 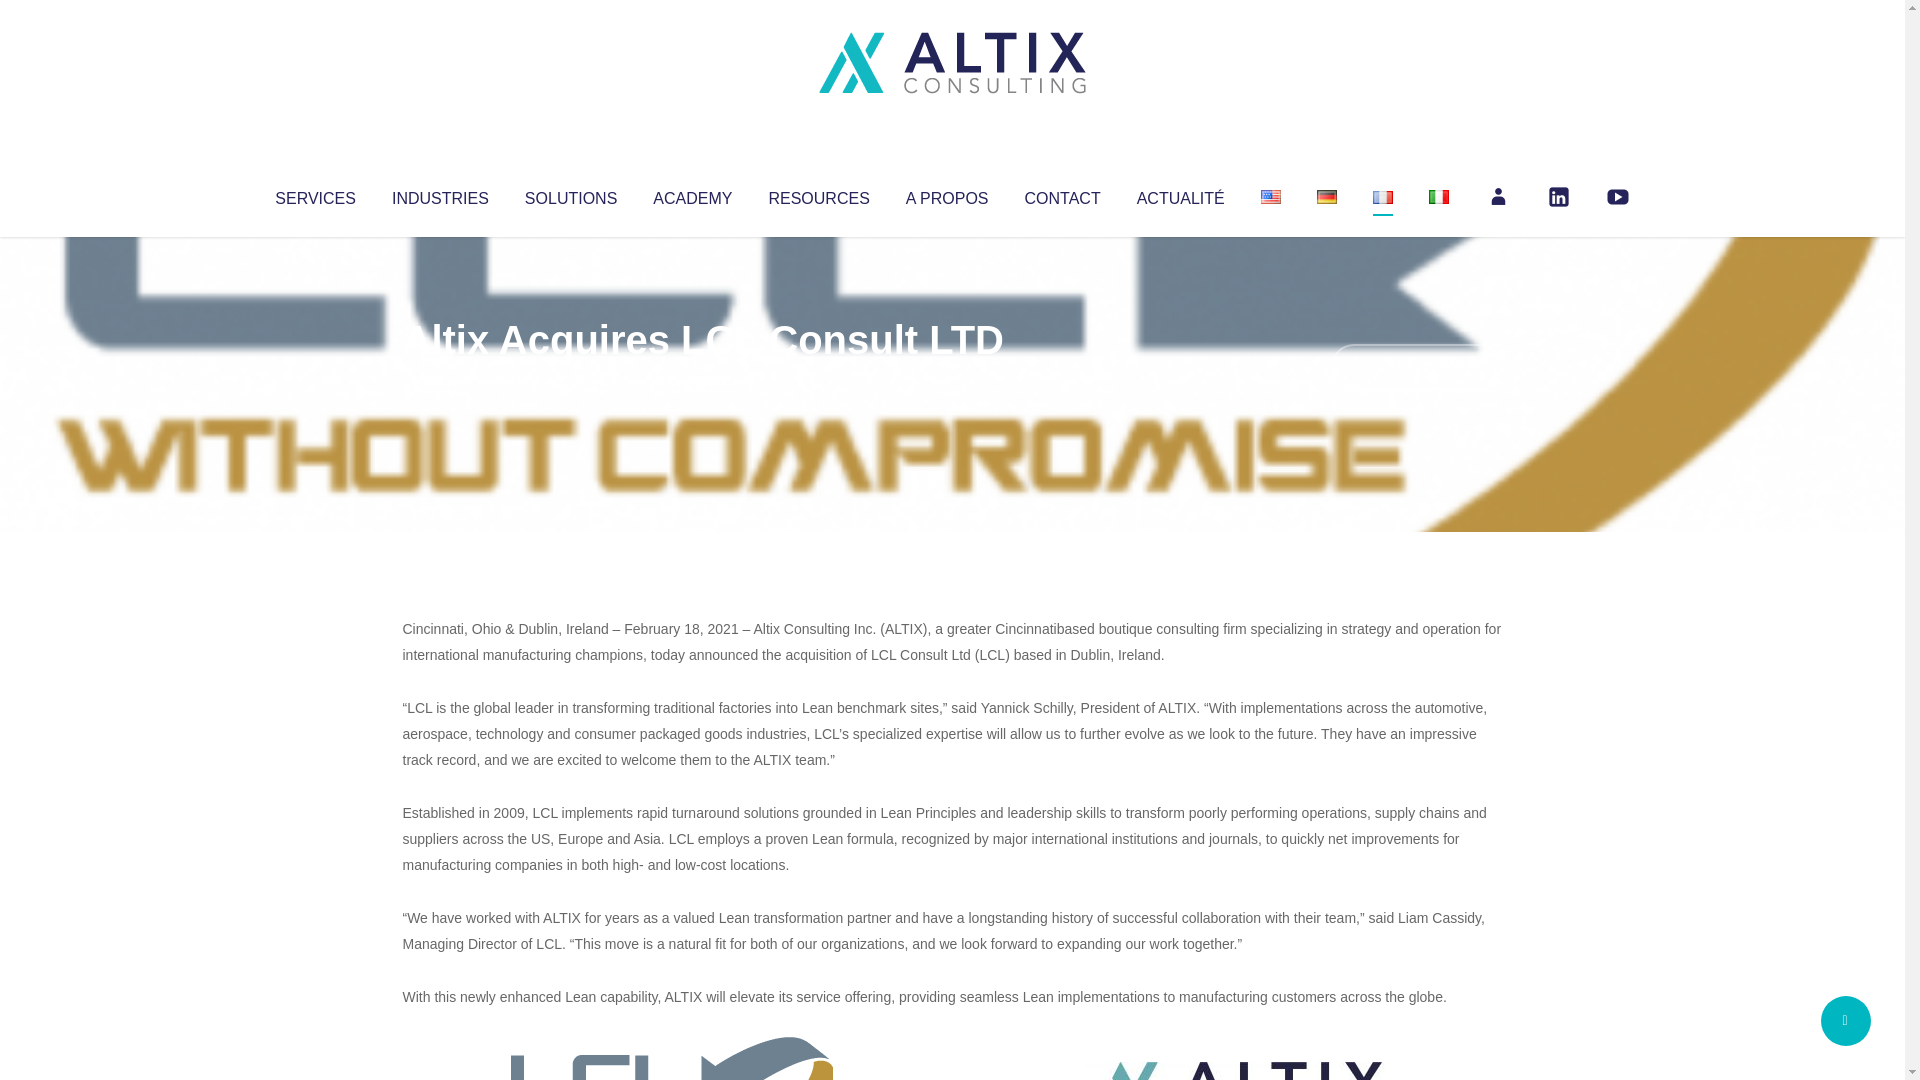 What do you see at coordinates (1416, 366) in the screenshot?
I see `No Comments` at bounding box center [1416, 366].